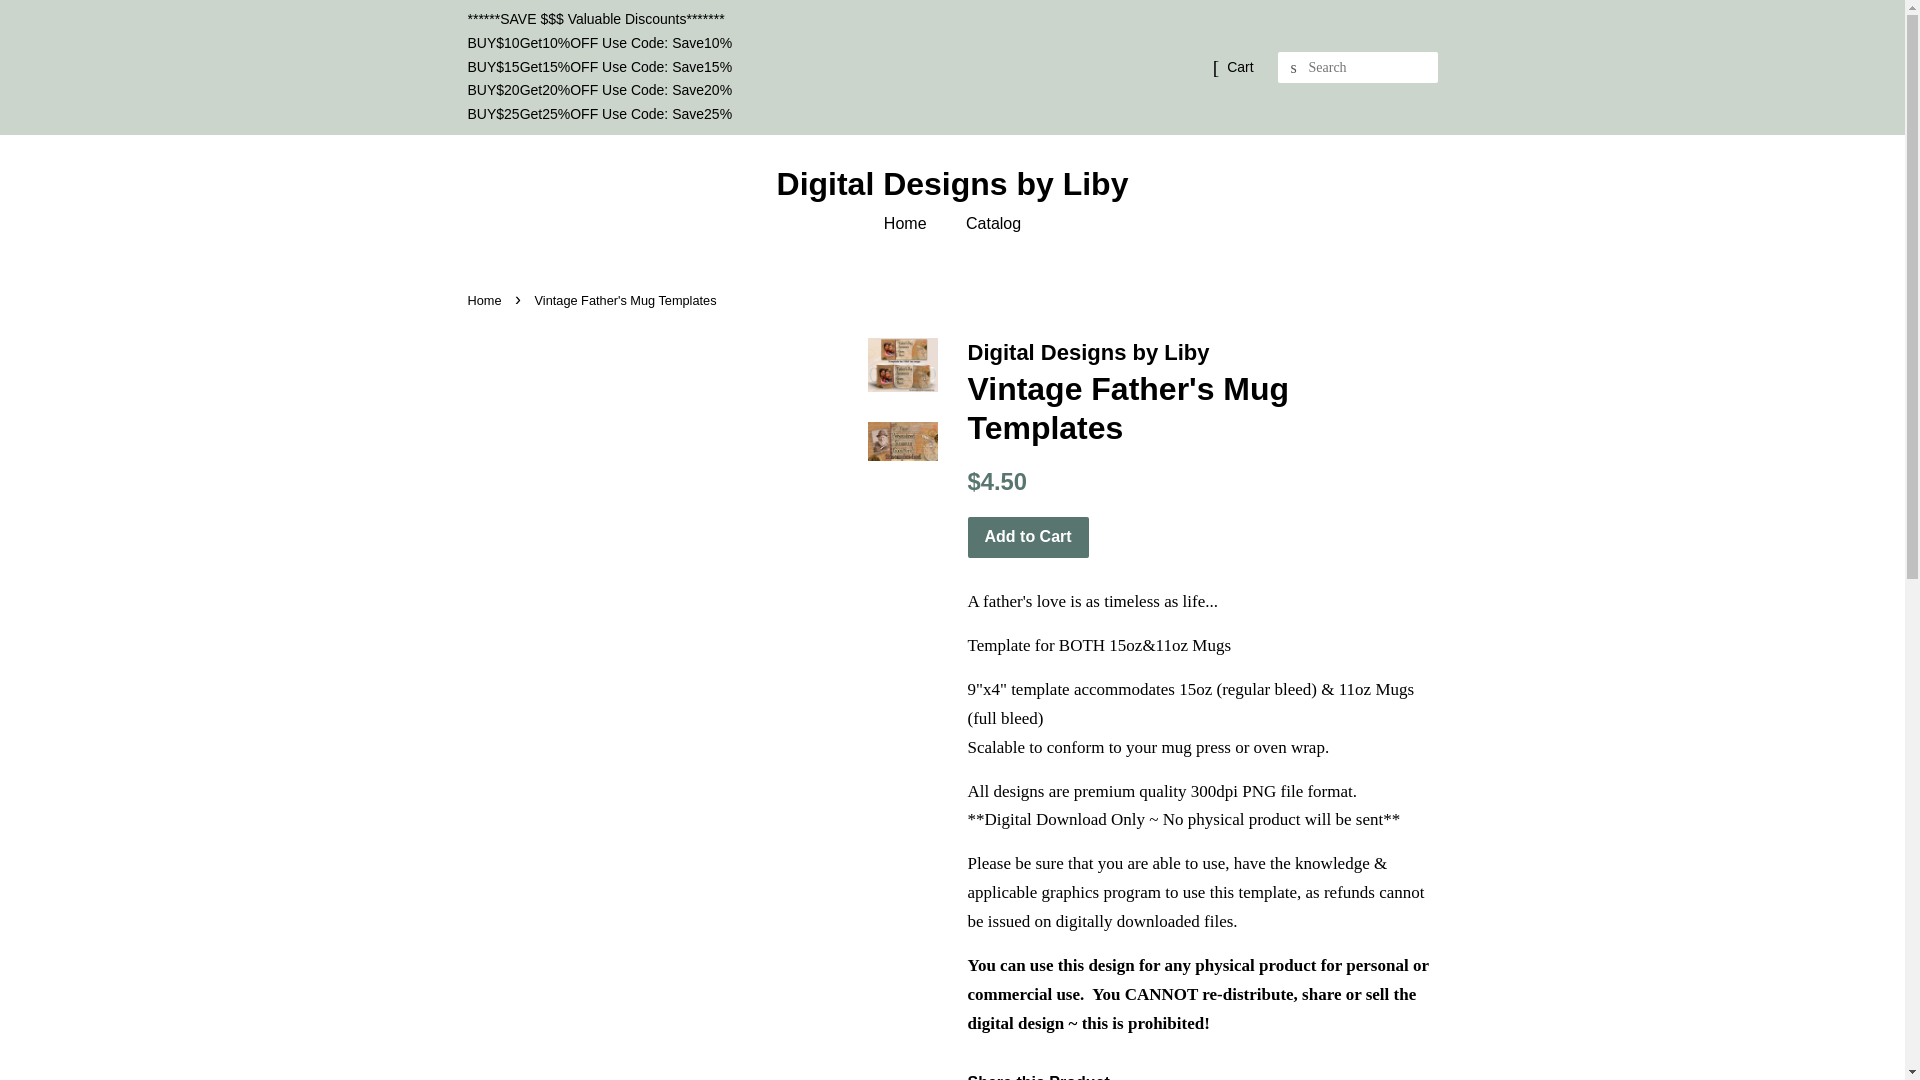 This screenshot has height=1080, width=1920. I want to click on Home, so click(487, 300).